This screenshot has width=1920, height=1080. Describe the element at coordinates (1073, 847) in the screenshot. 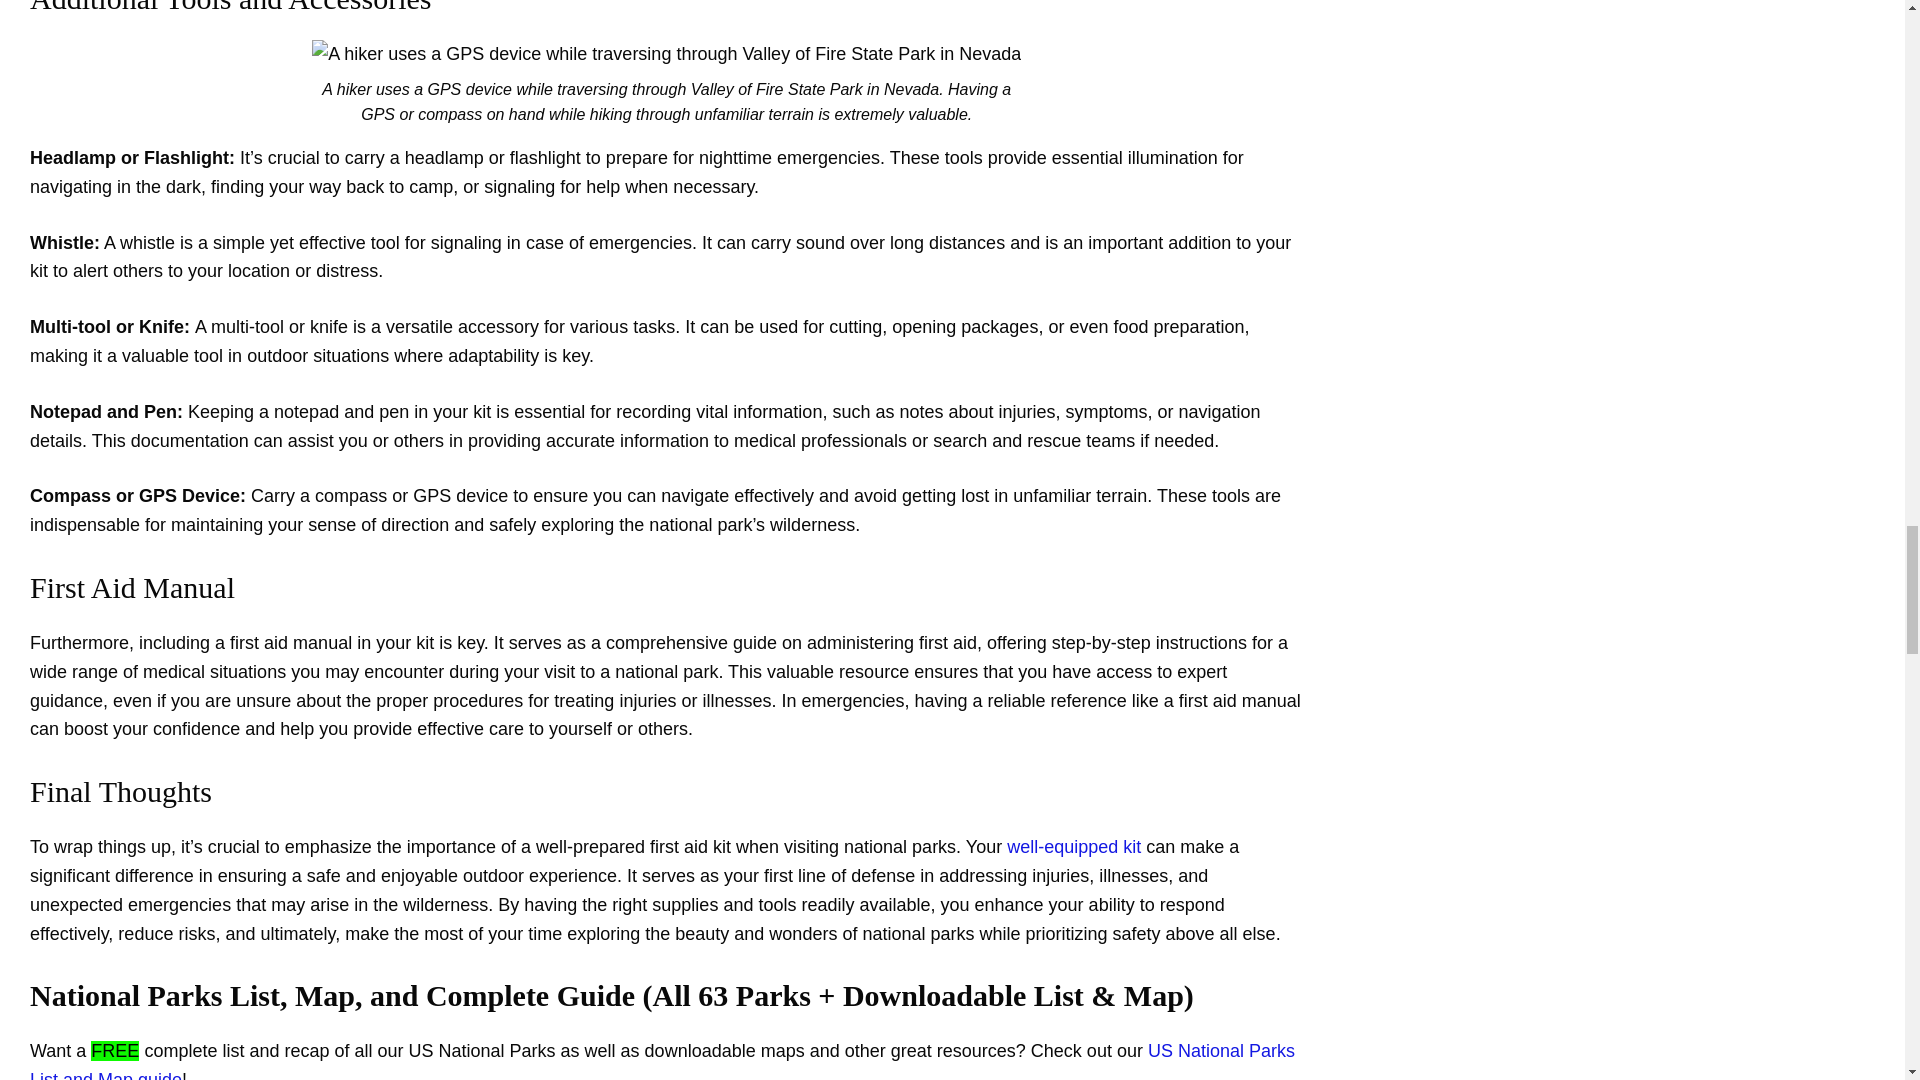

I see `well-equipped kit` at that location.